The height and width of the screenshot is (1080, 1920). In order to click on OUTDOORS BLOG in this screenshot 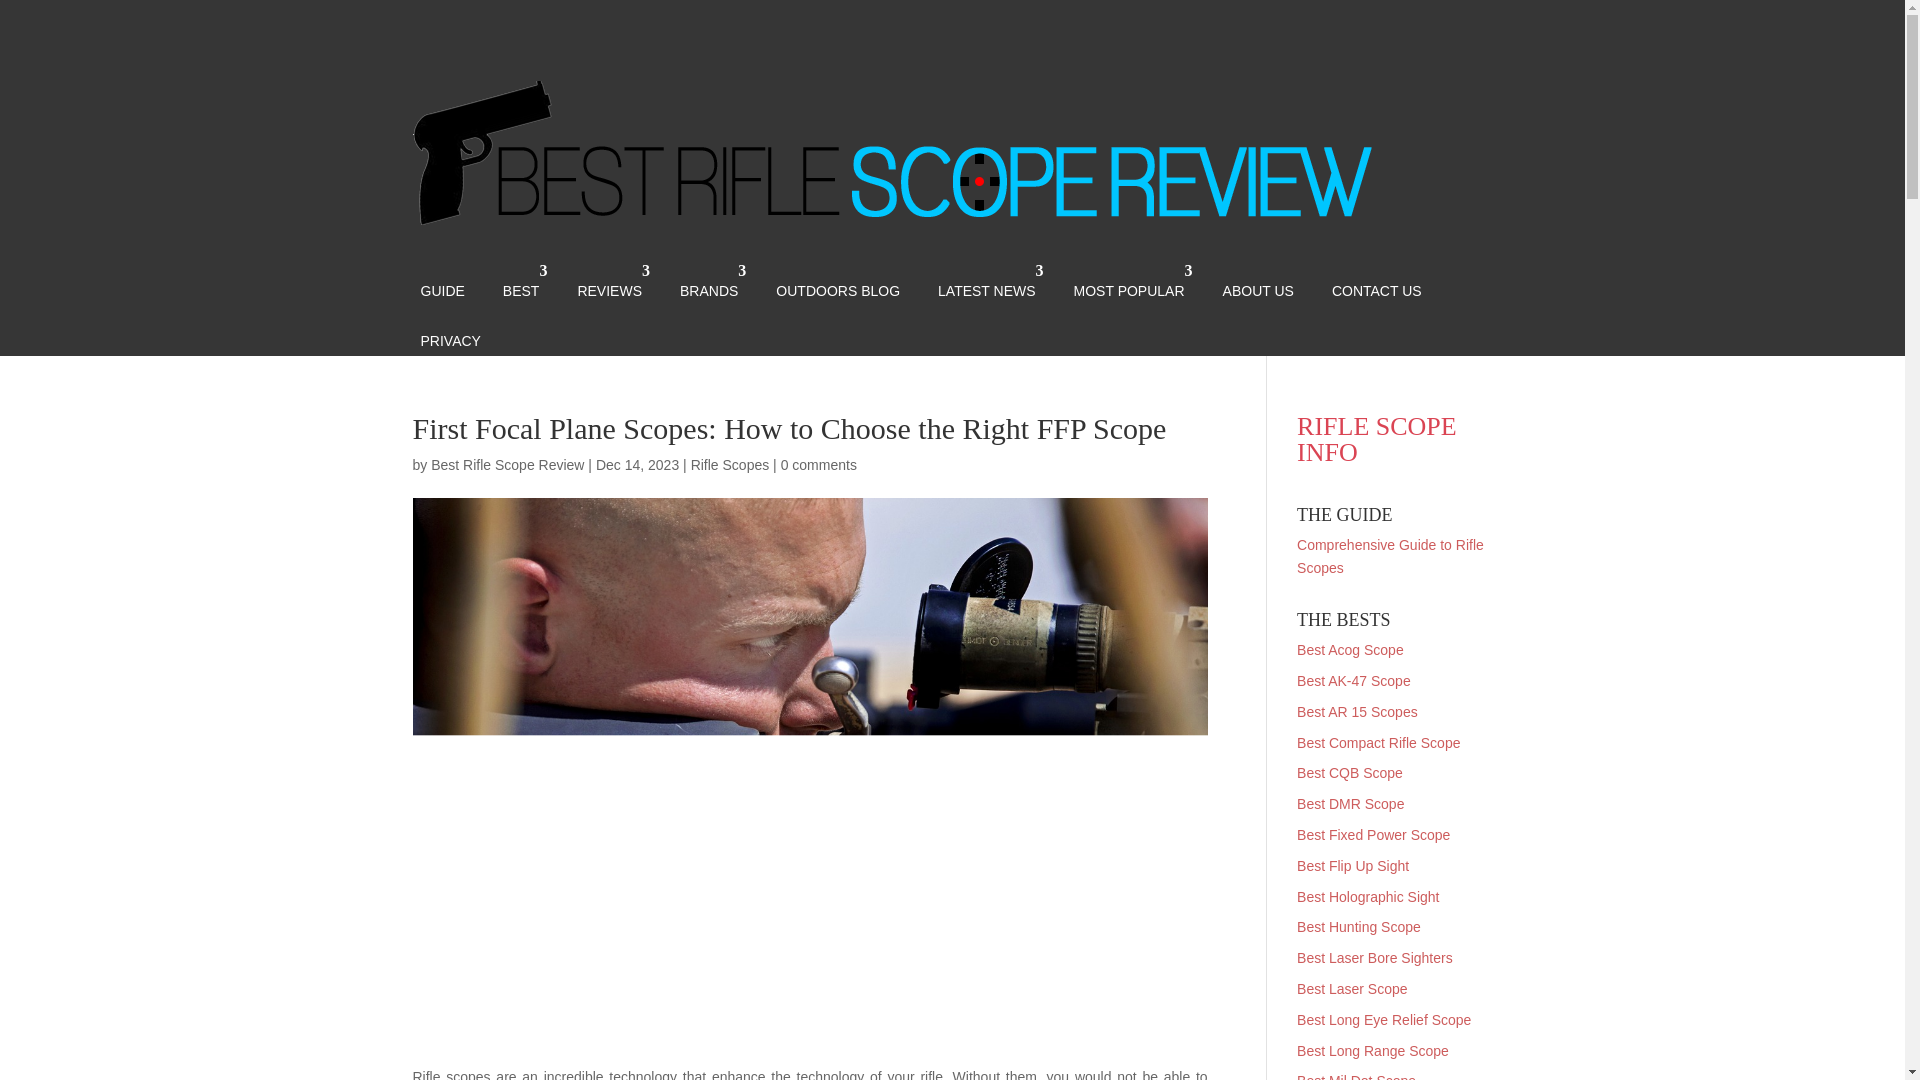, I will do `click(838, 284)`.